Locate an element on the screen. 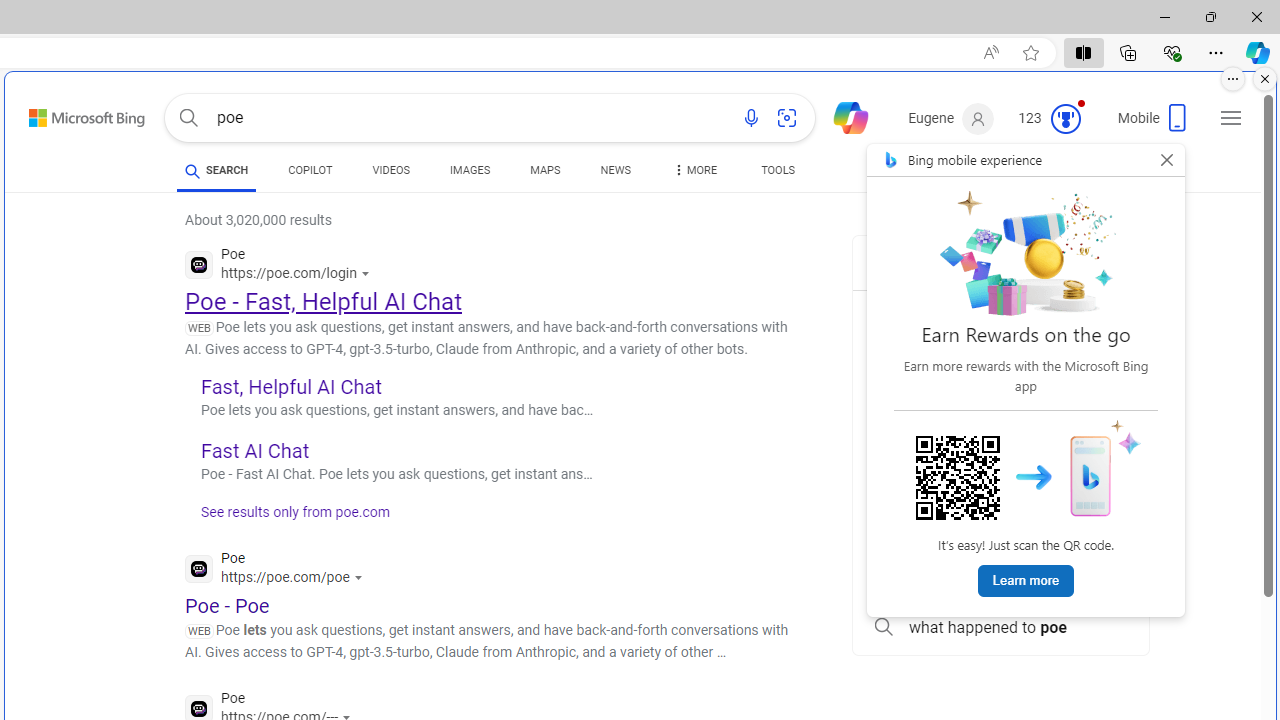 The height and width of the screenshot is (720, 1280). Settings and quick links is located at coordinates (1231, 118).